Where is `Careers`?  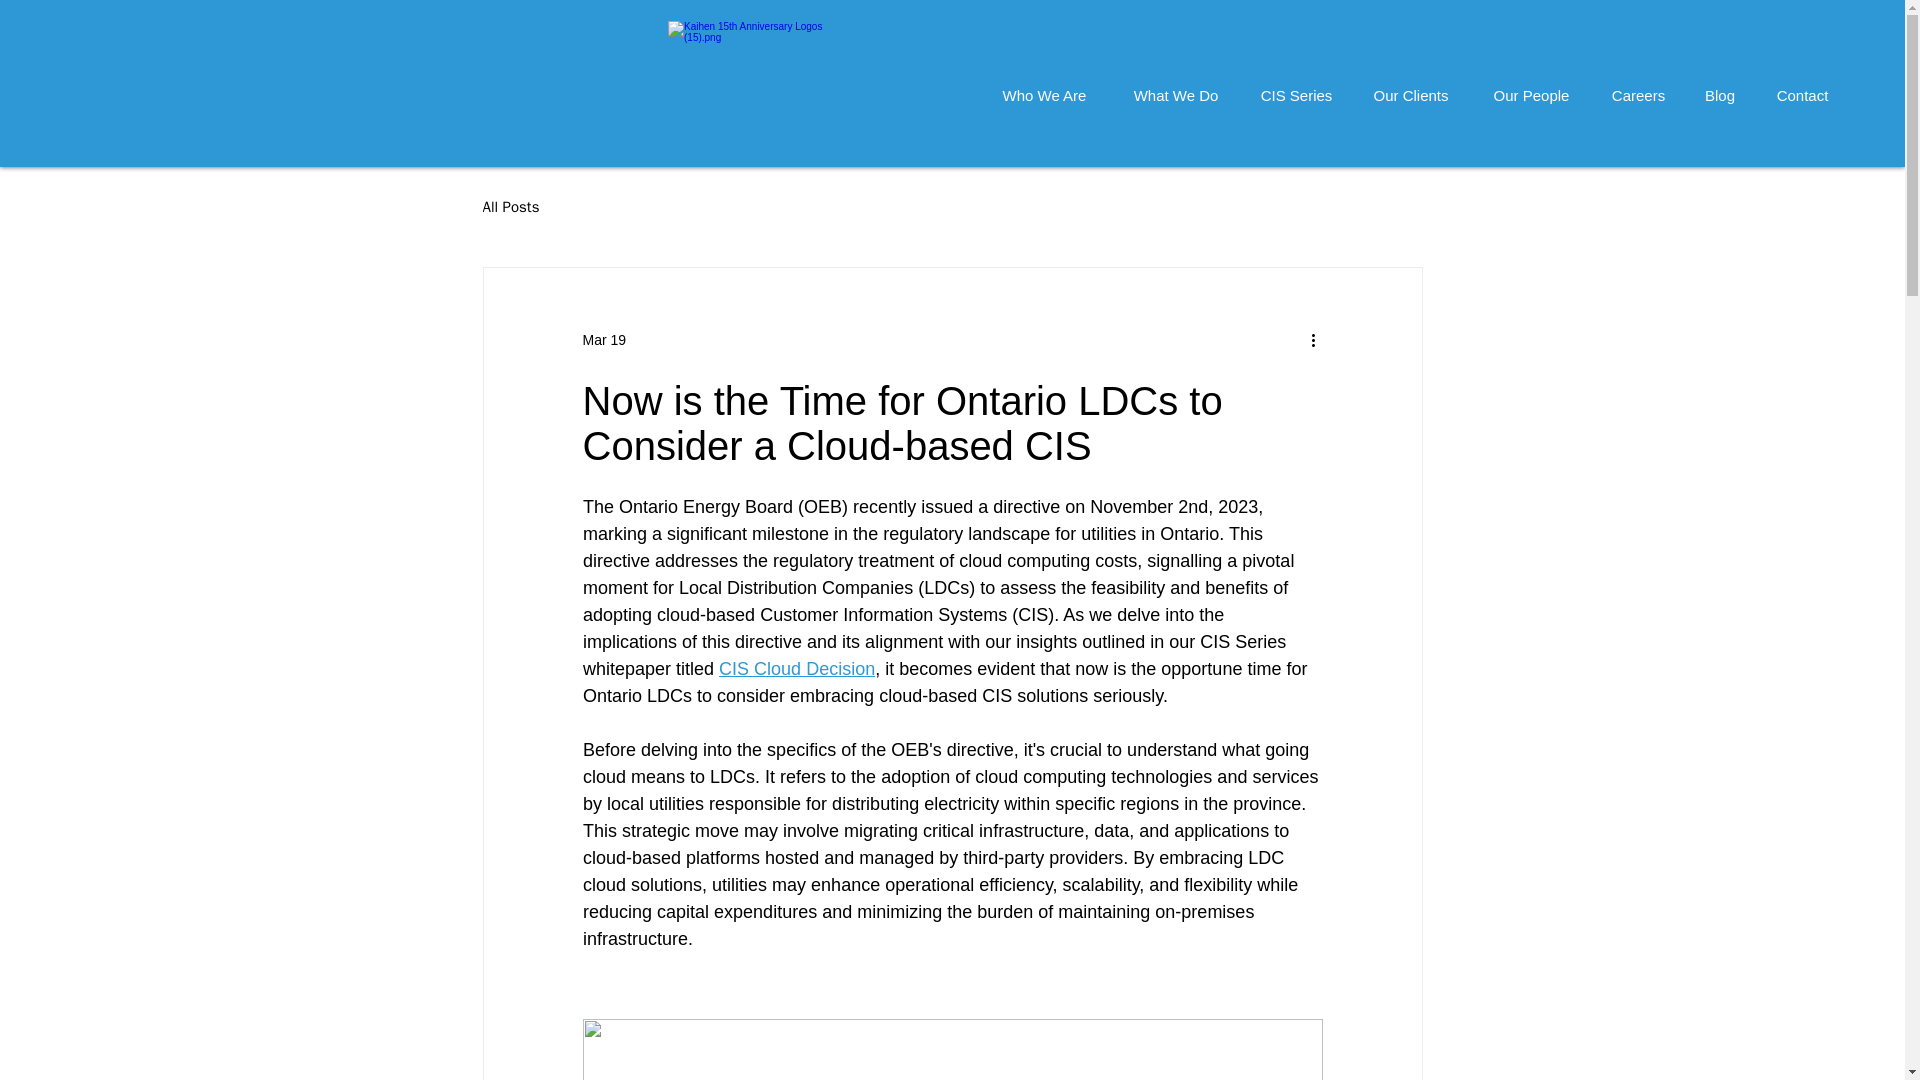
Careers is located at coordinates (1638, 86).